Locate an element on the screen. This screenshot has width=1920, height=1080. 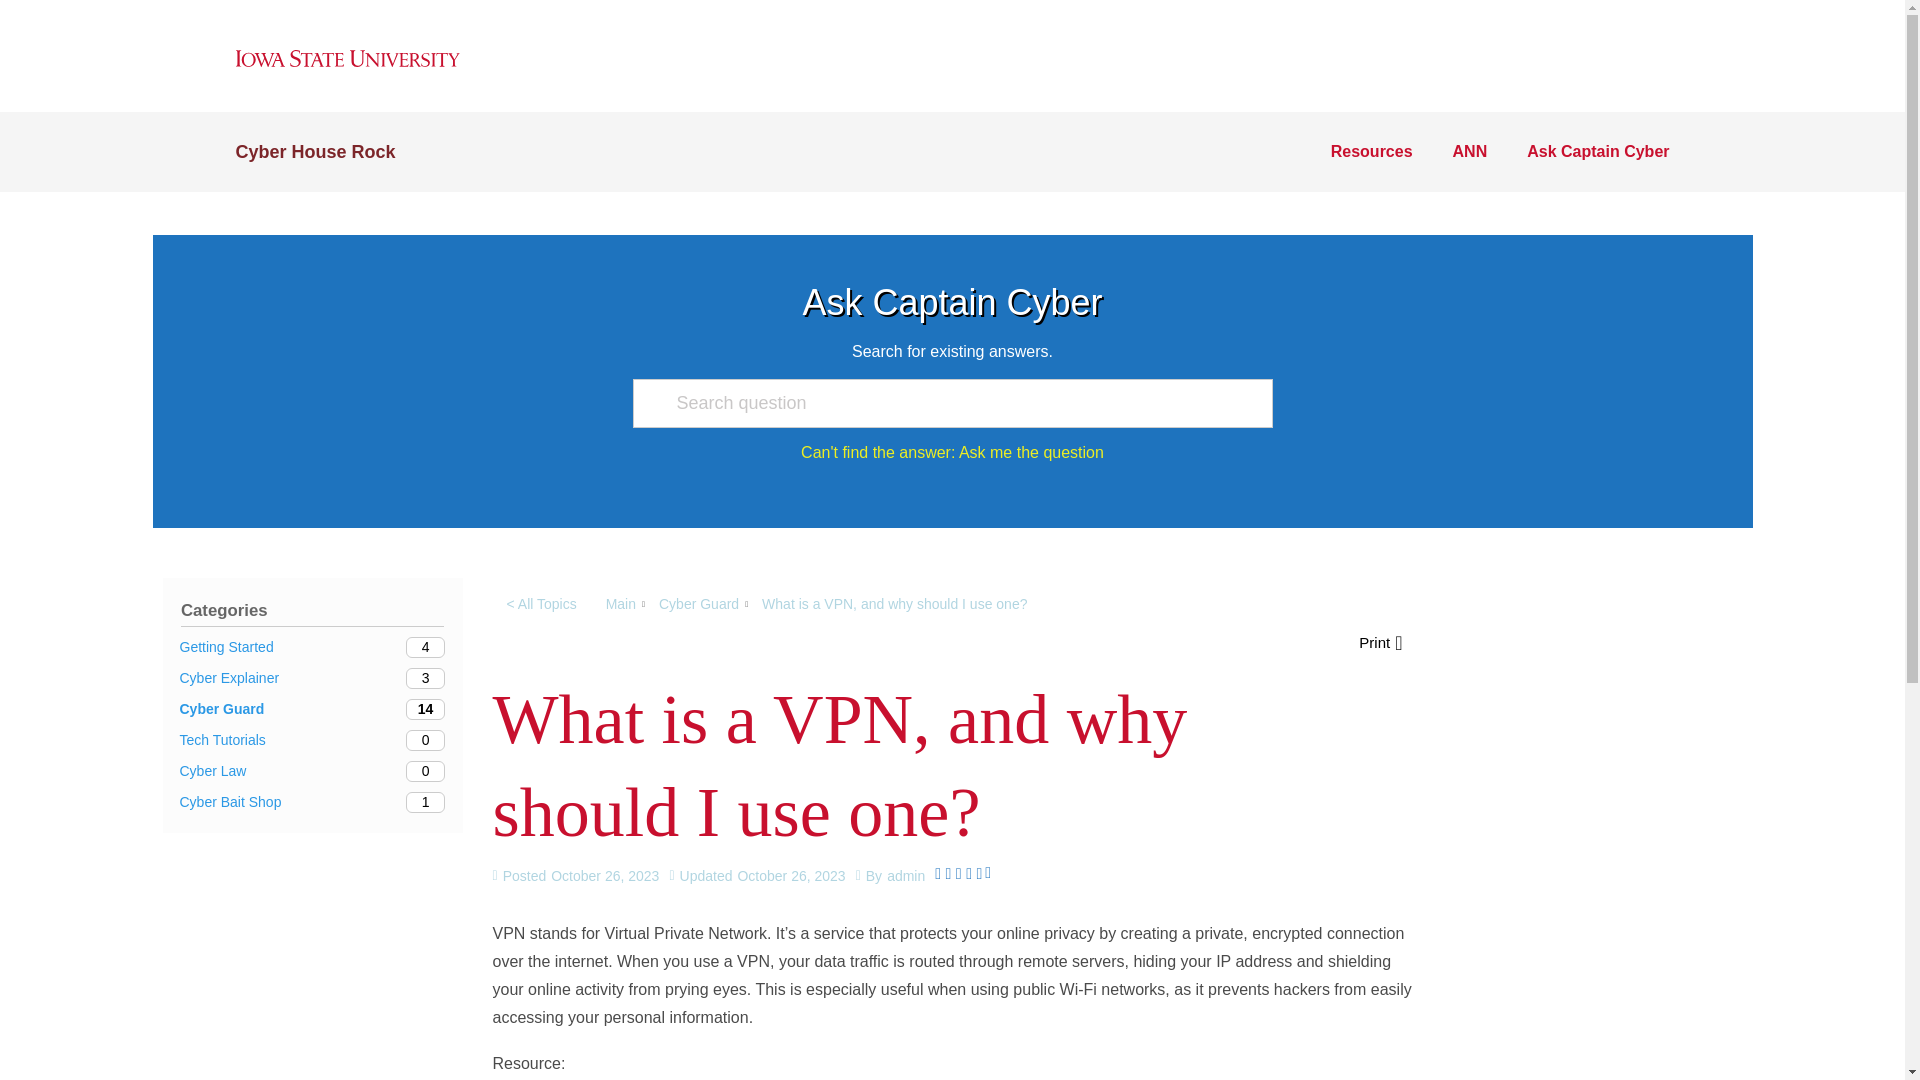
ANN is located at coordinates (951, 152).